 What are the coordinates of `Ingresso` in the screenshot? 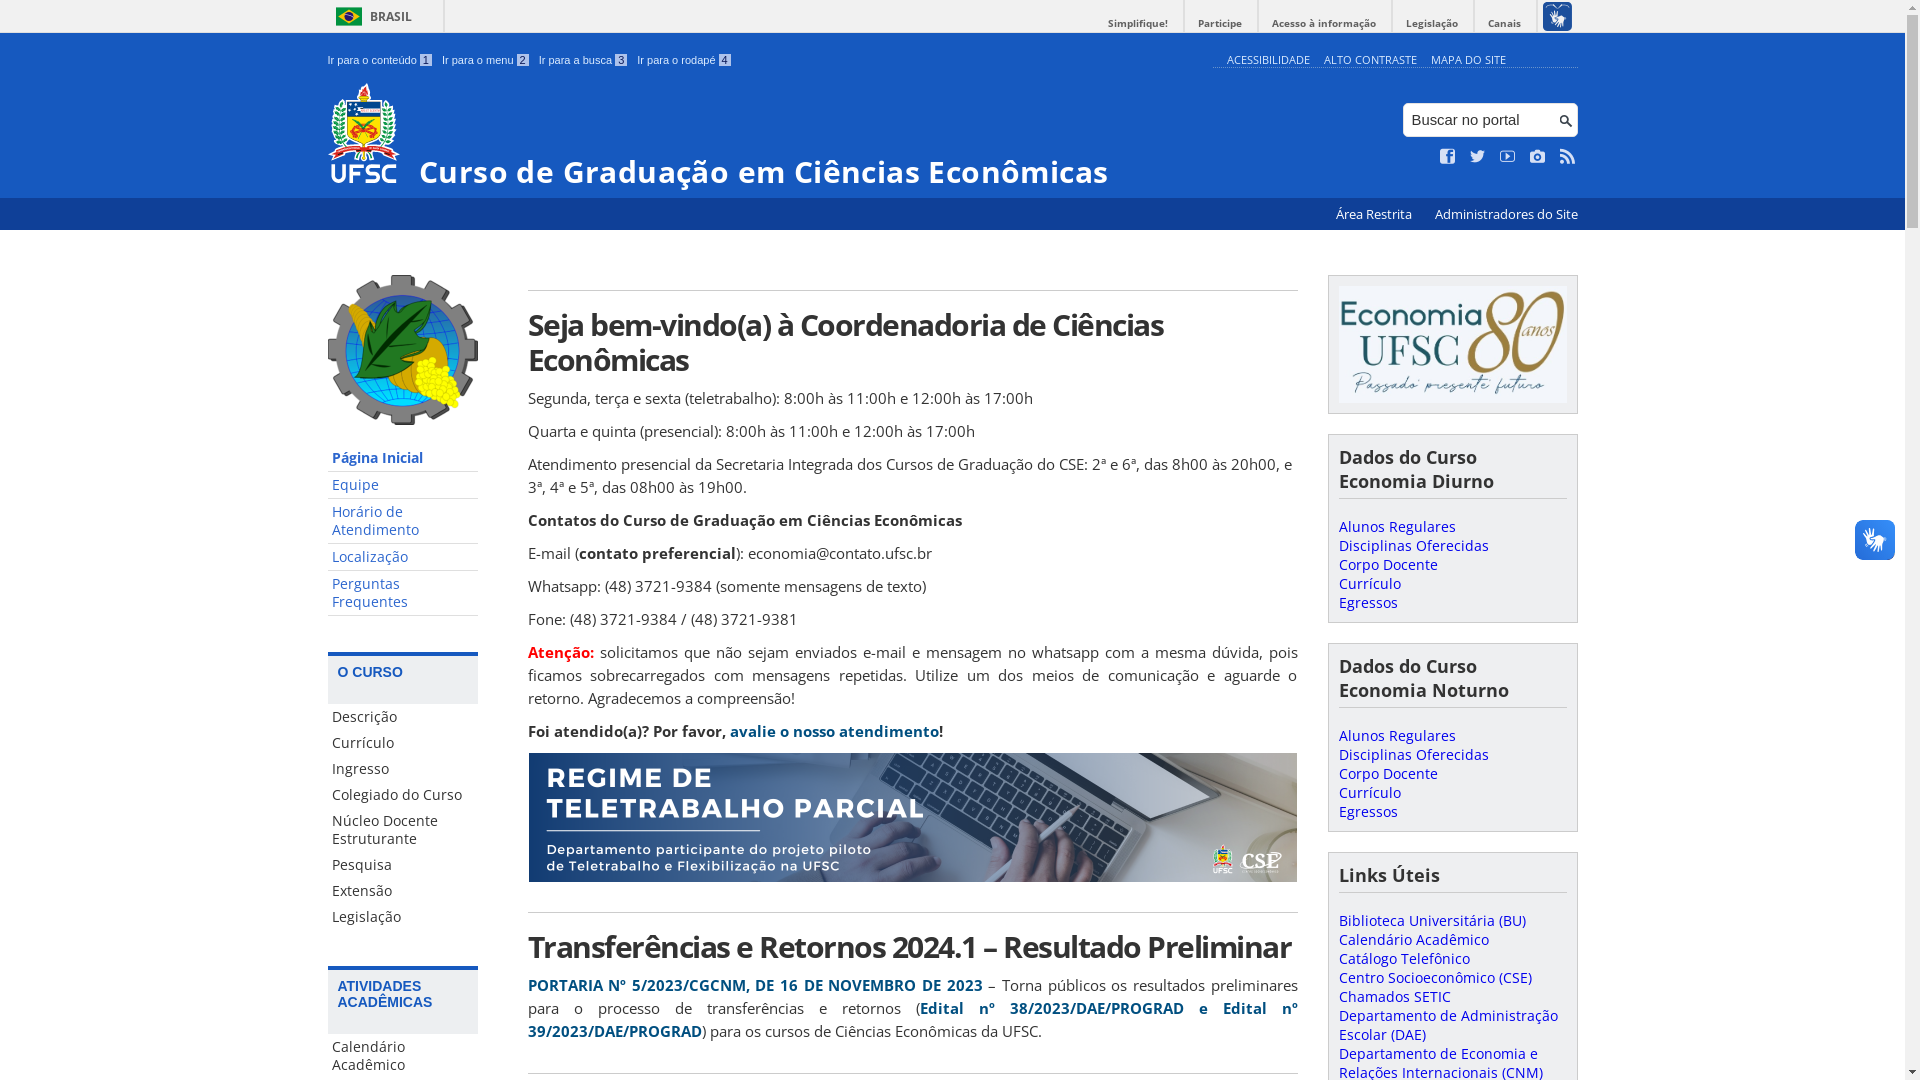 It's located at (403, 769).